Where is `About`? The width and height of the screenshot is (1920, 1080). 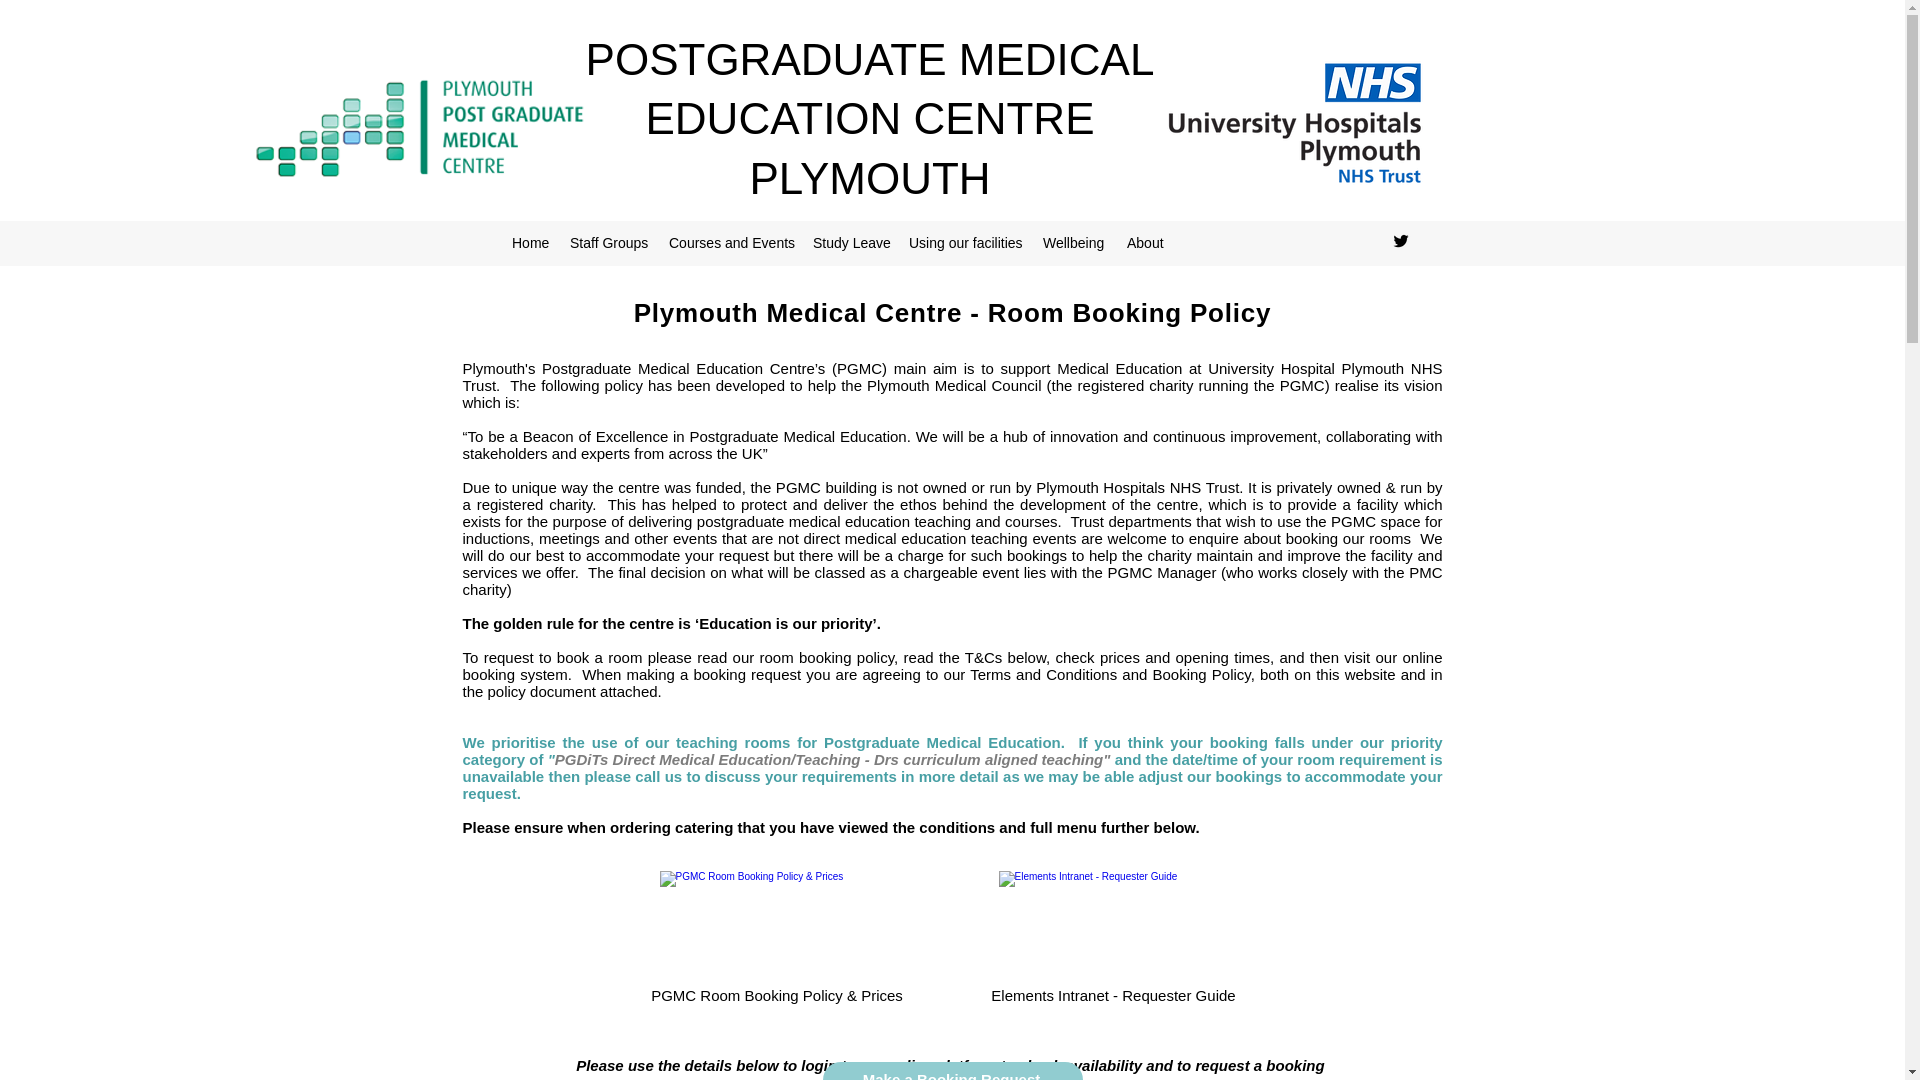
About is located at coordinates (1146, 243).